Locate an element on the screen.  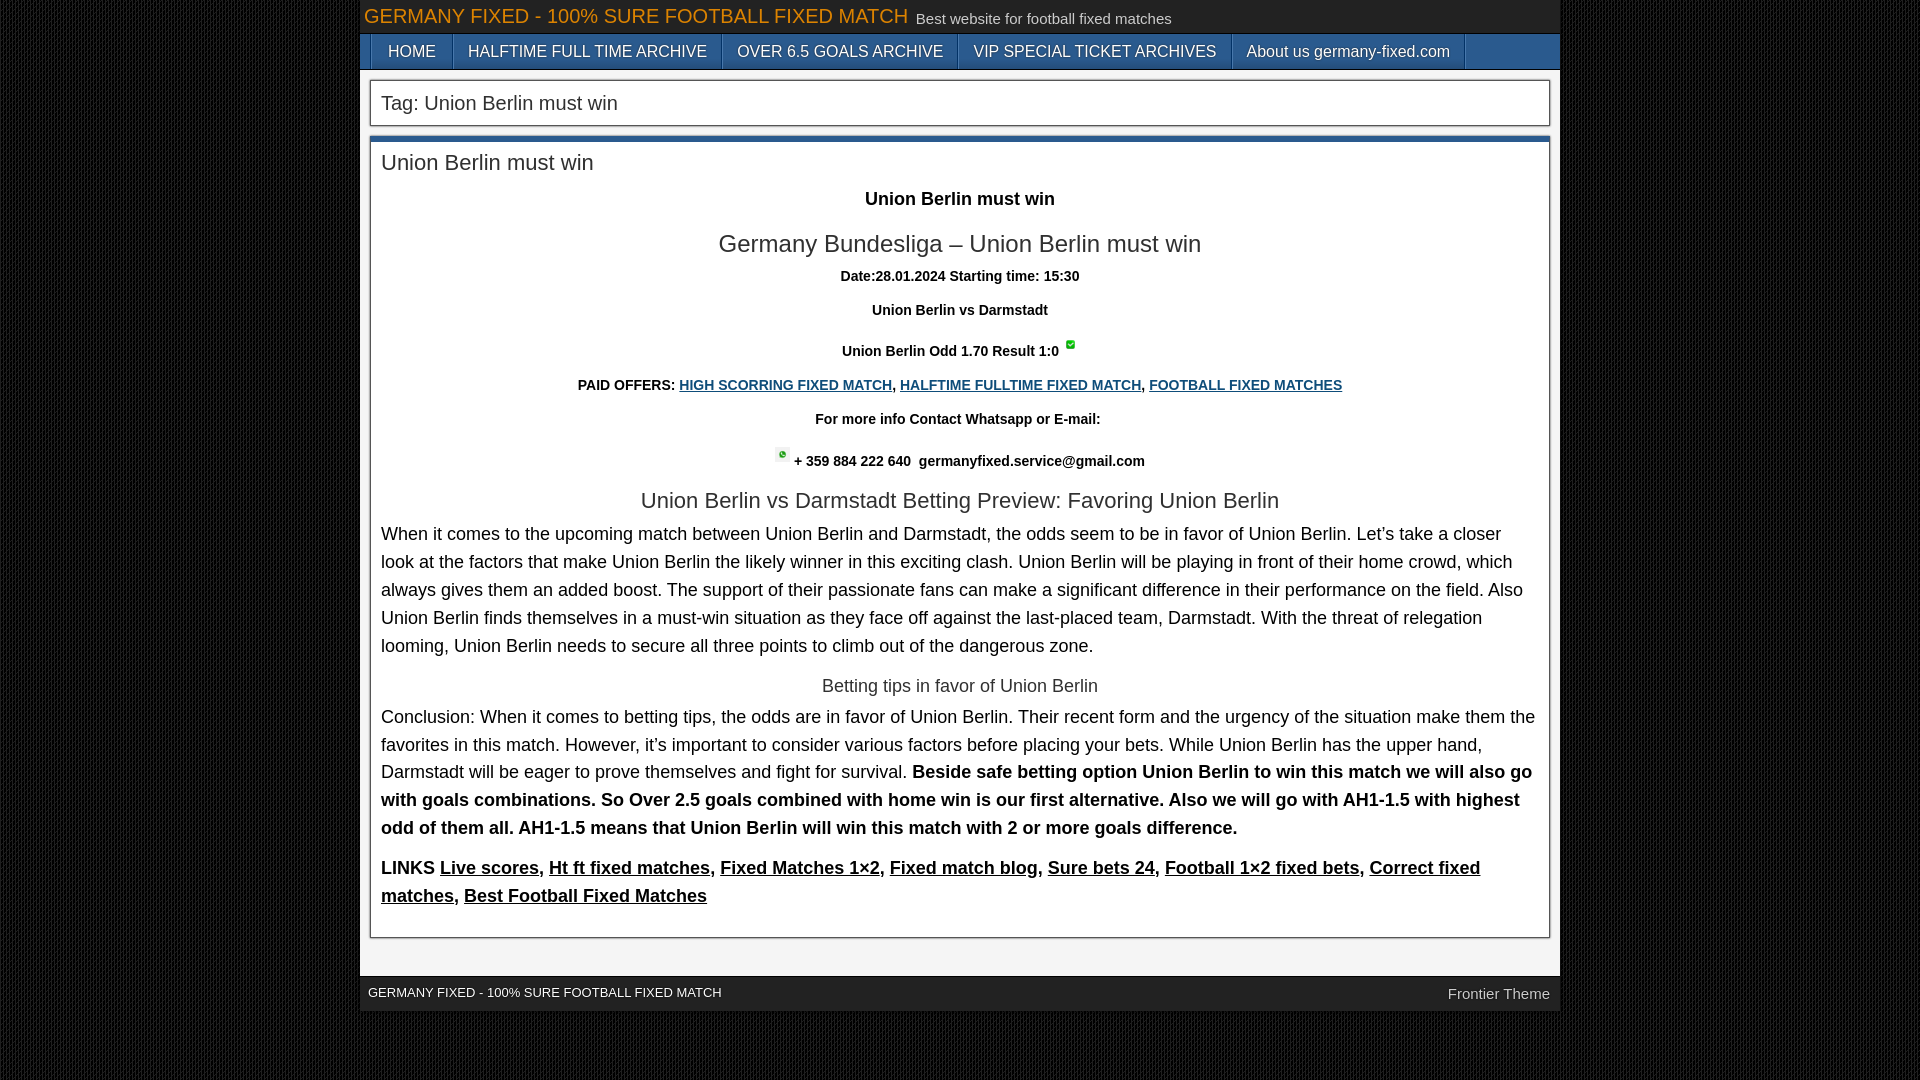
About us germany-fixed.com is located at coordinates (1348, 51).